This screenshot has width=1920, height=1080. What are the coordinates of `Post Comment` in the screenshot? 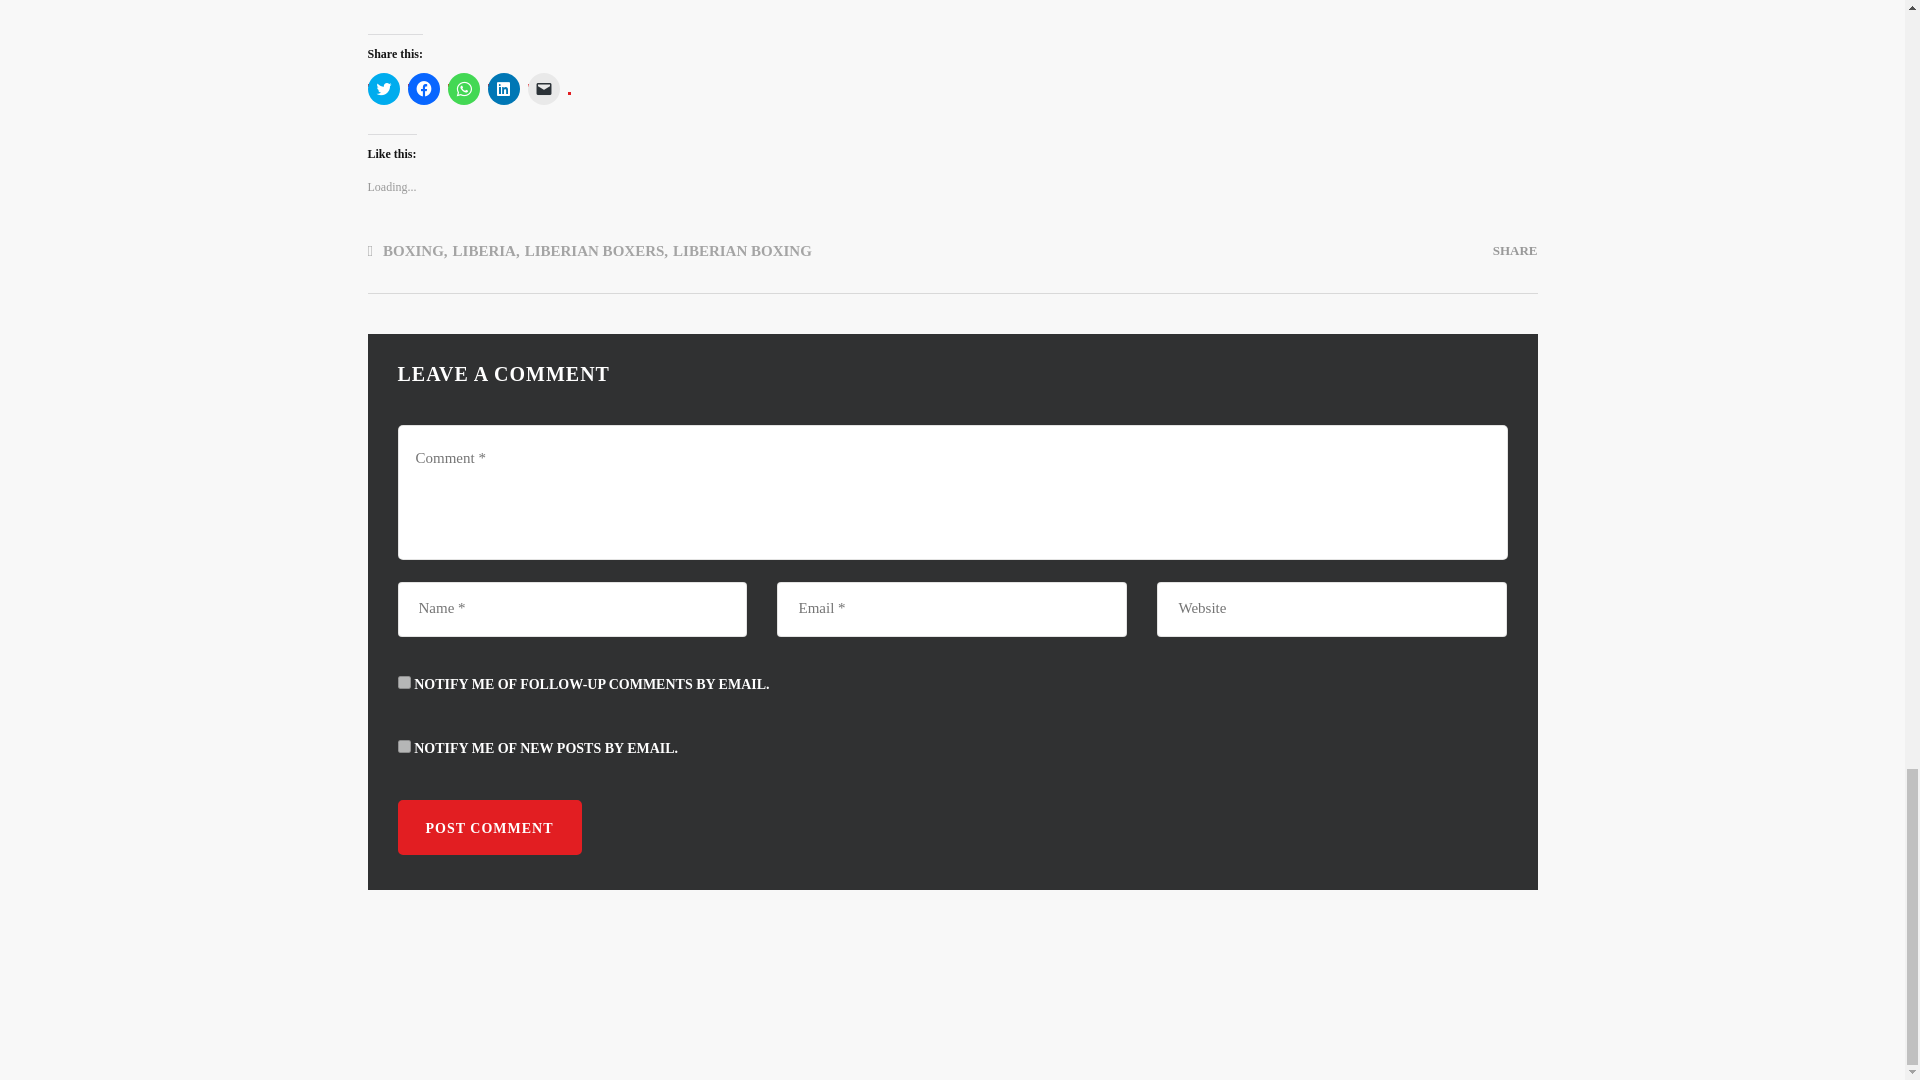 It's located at (489, 828).